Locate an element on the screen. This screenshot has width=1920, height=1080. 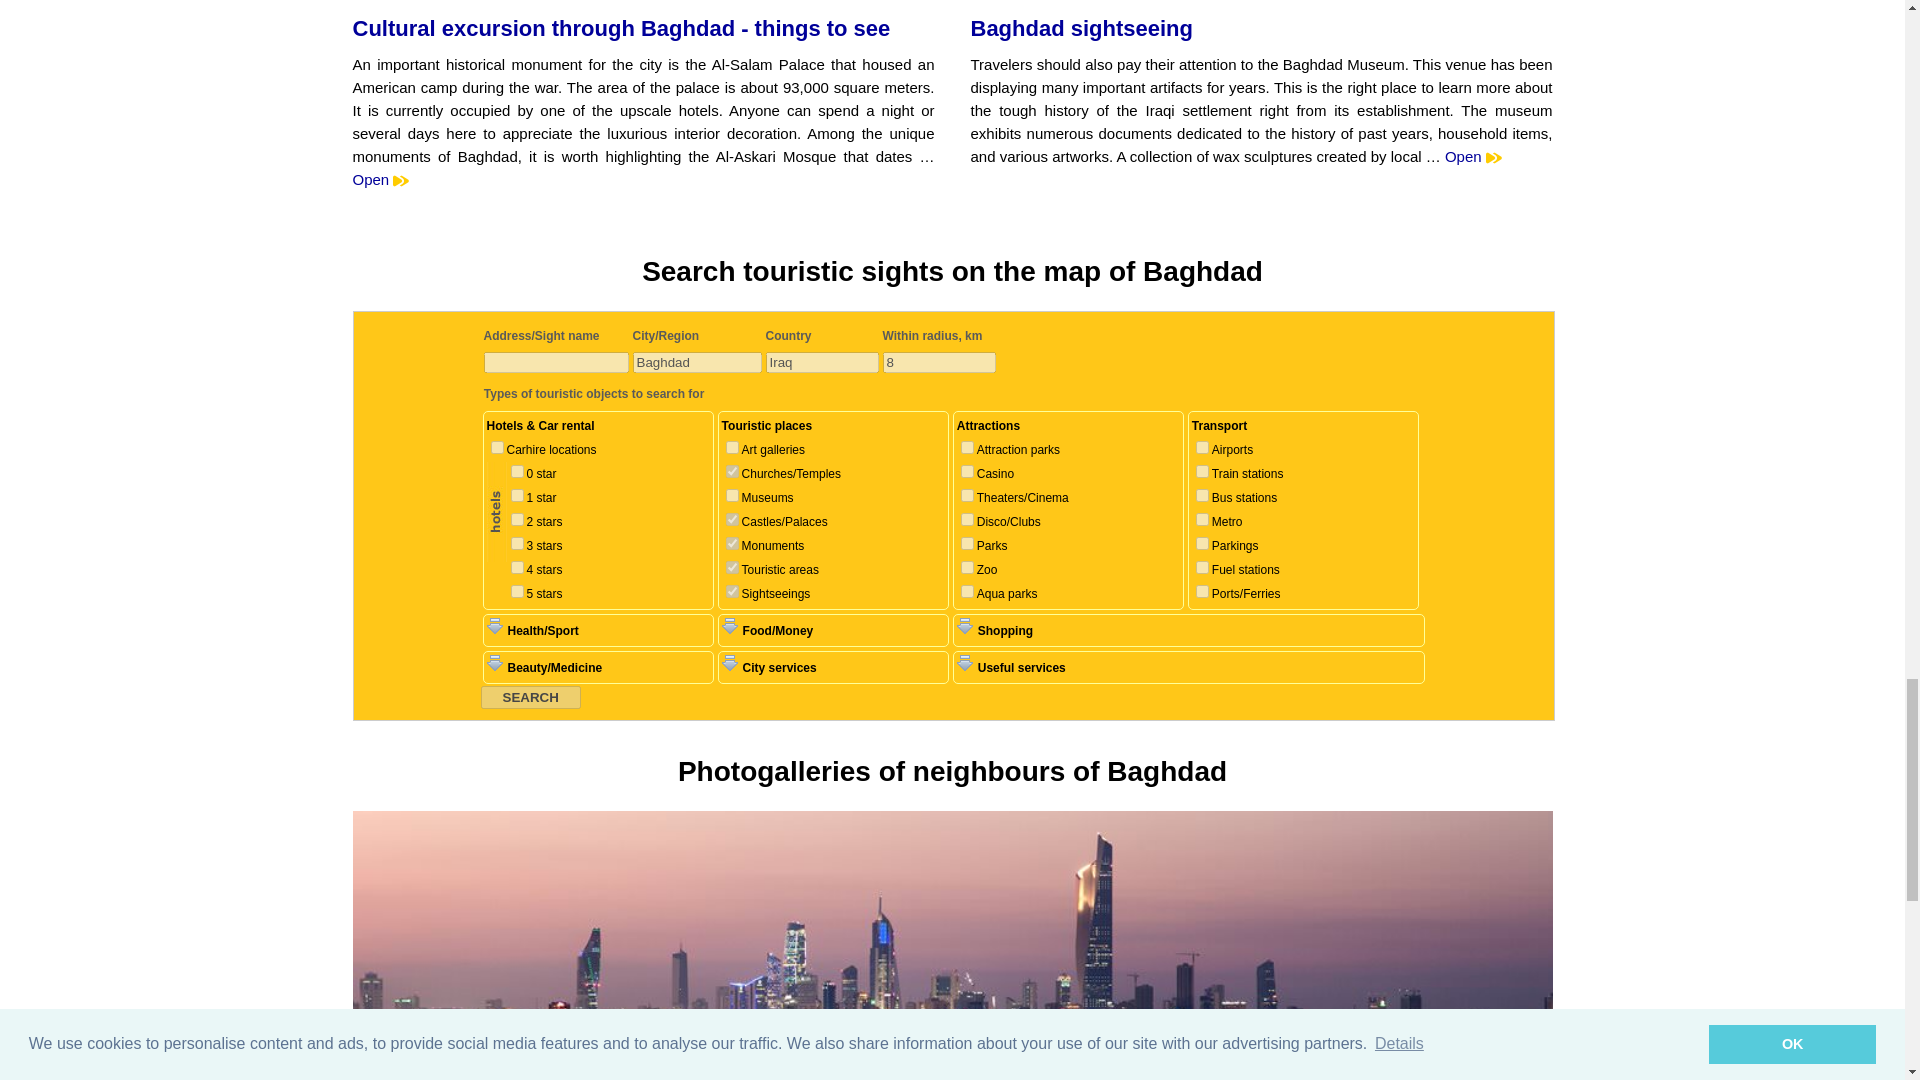
8 is located at coordinates (732, 472).